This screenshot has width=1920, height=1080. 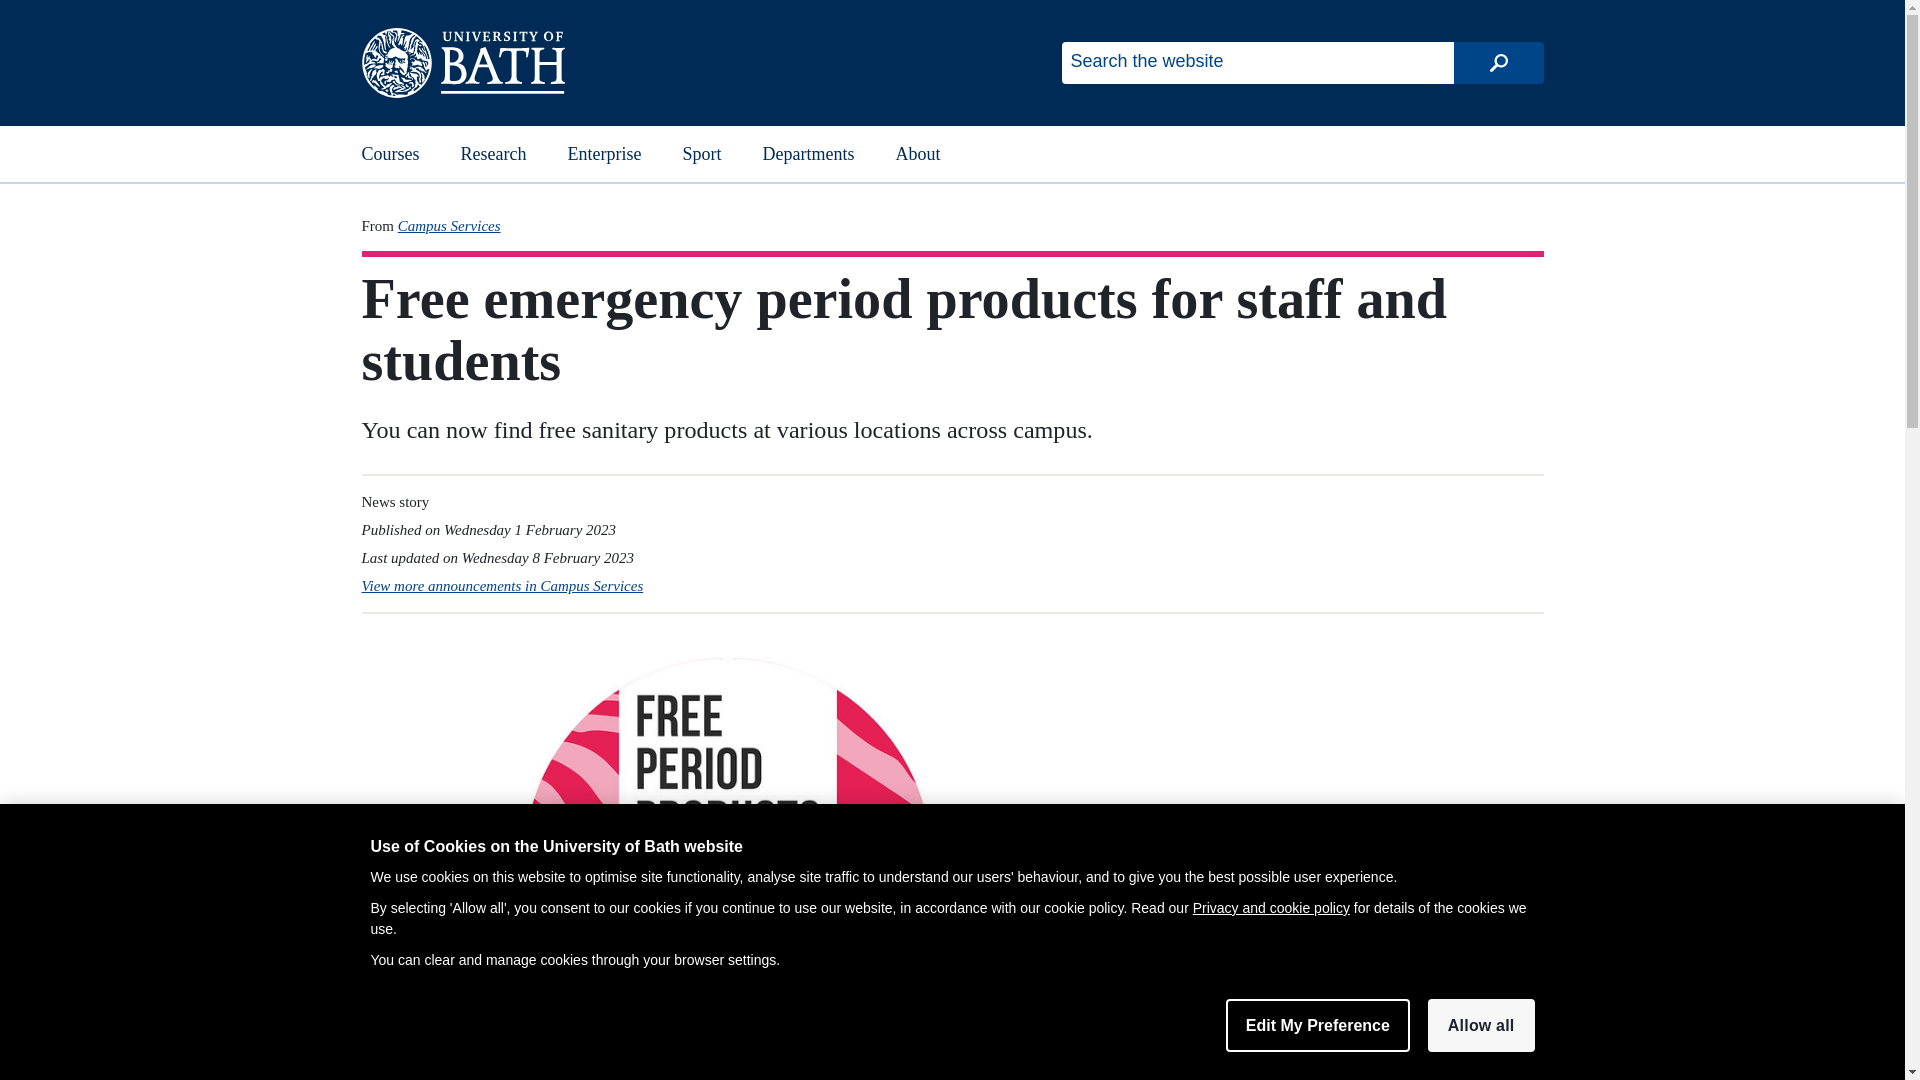 What do you see at coordinates (502, 586) in the screenshot?
I see `View more announcements in Campus Services` at bounding box center [502, 586].